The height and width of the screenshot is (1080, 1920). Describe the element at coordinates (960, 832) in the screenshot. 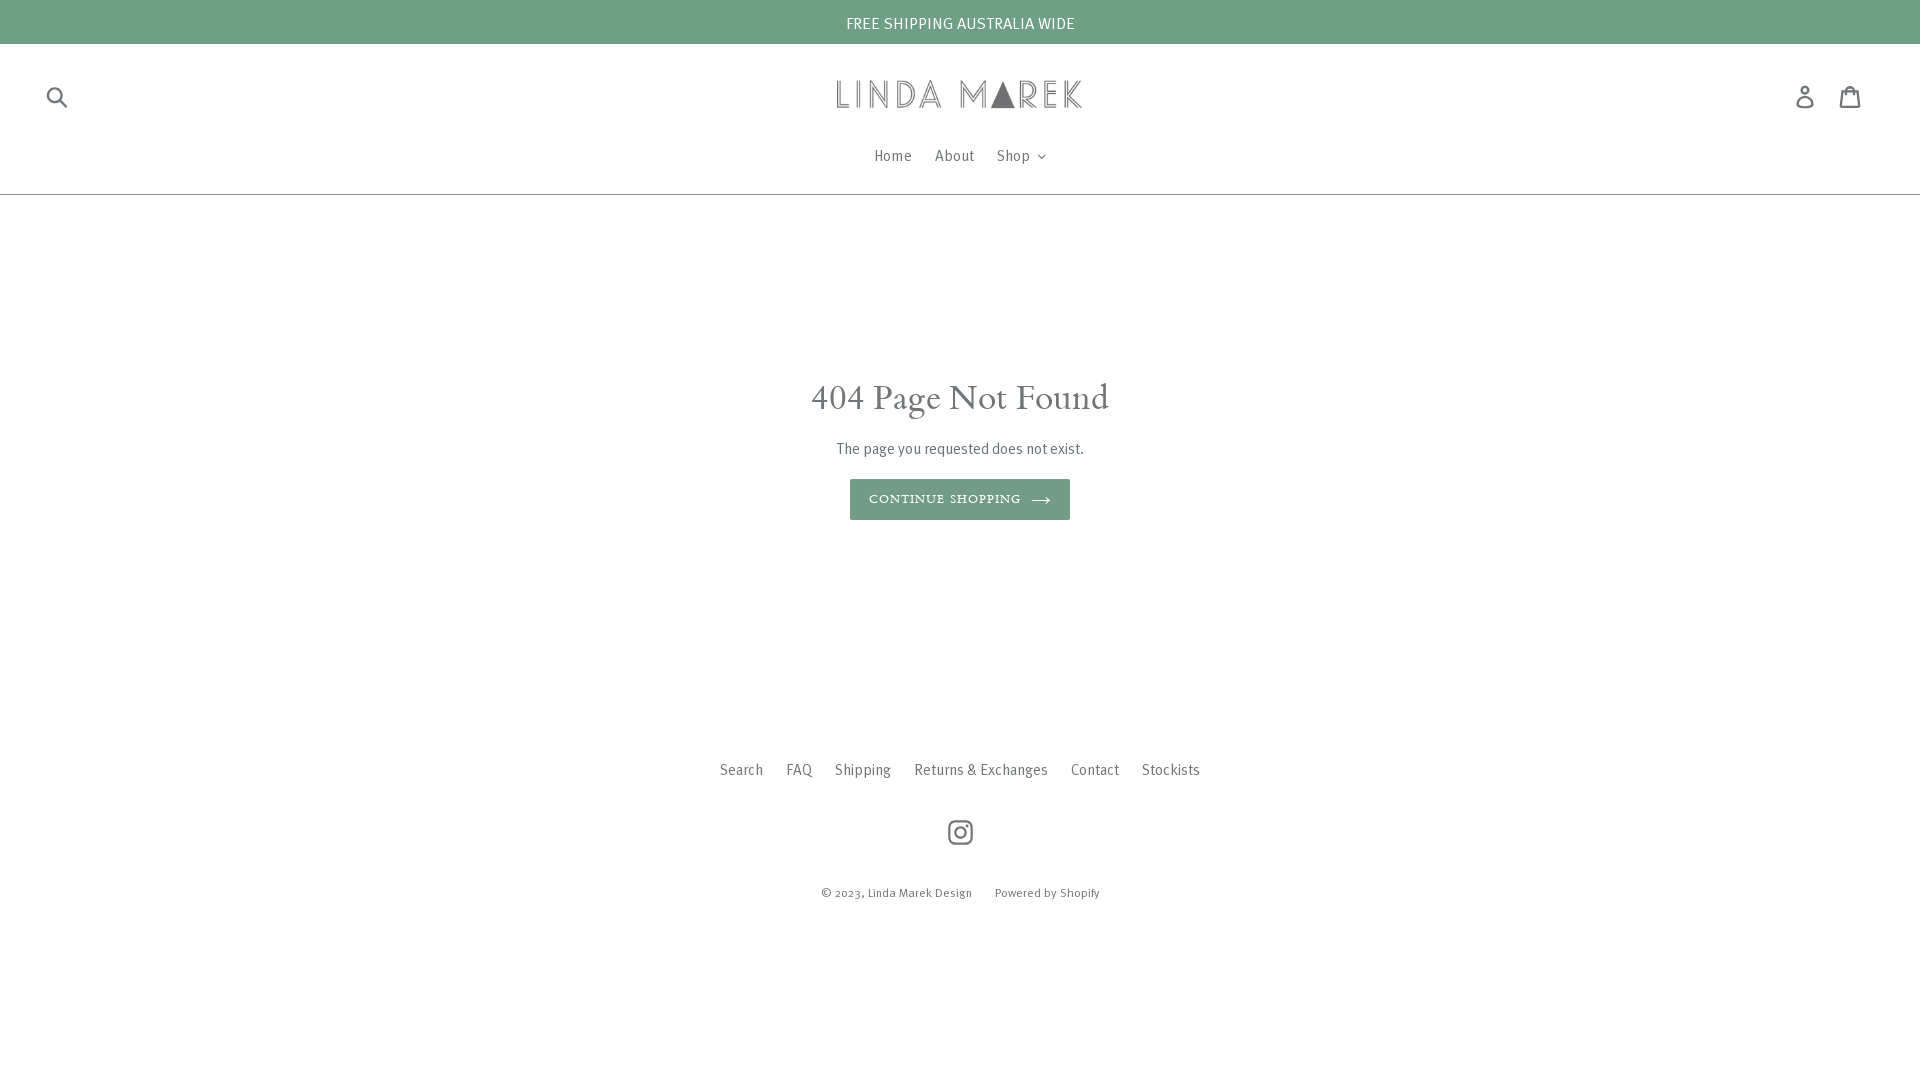

I see `Instagram` at that location.